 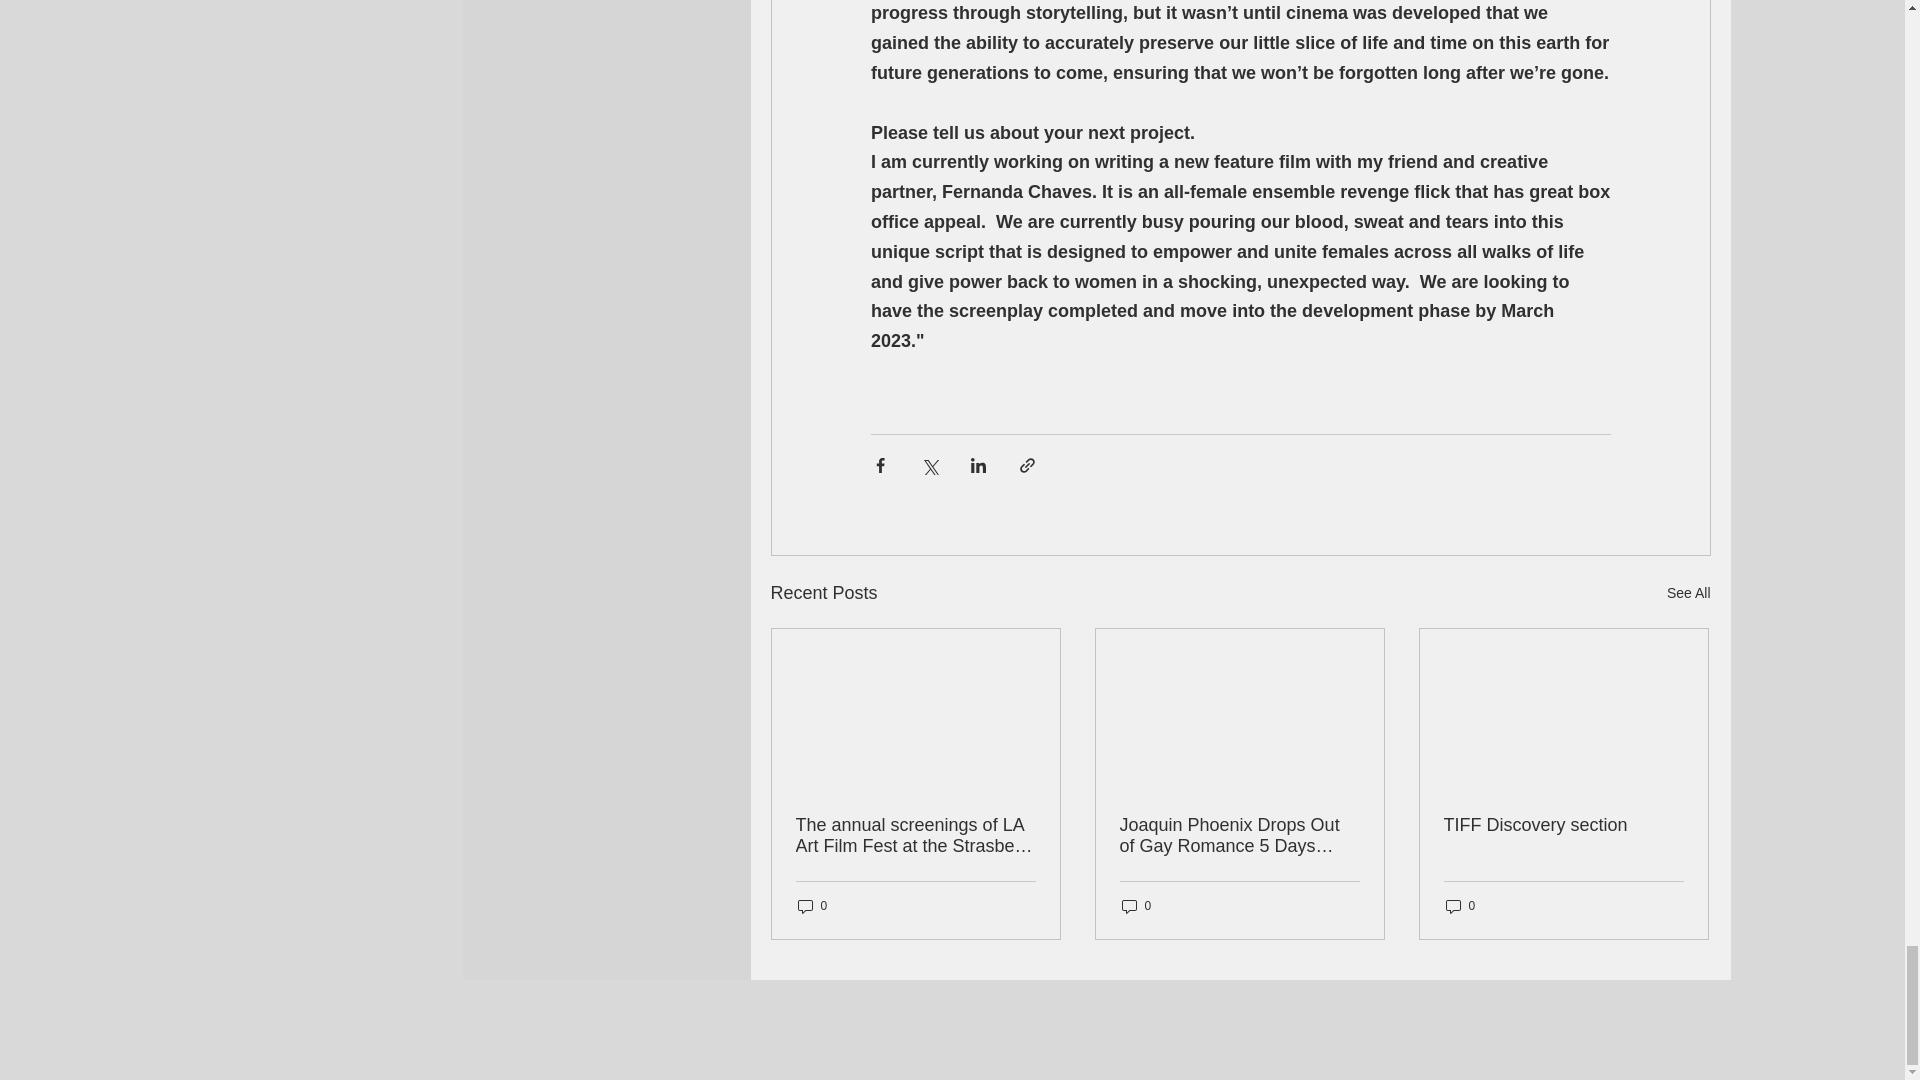 I want to click on 0, so click(x=812, y=906).